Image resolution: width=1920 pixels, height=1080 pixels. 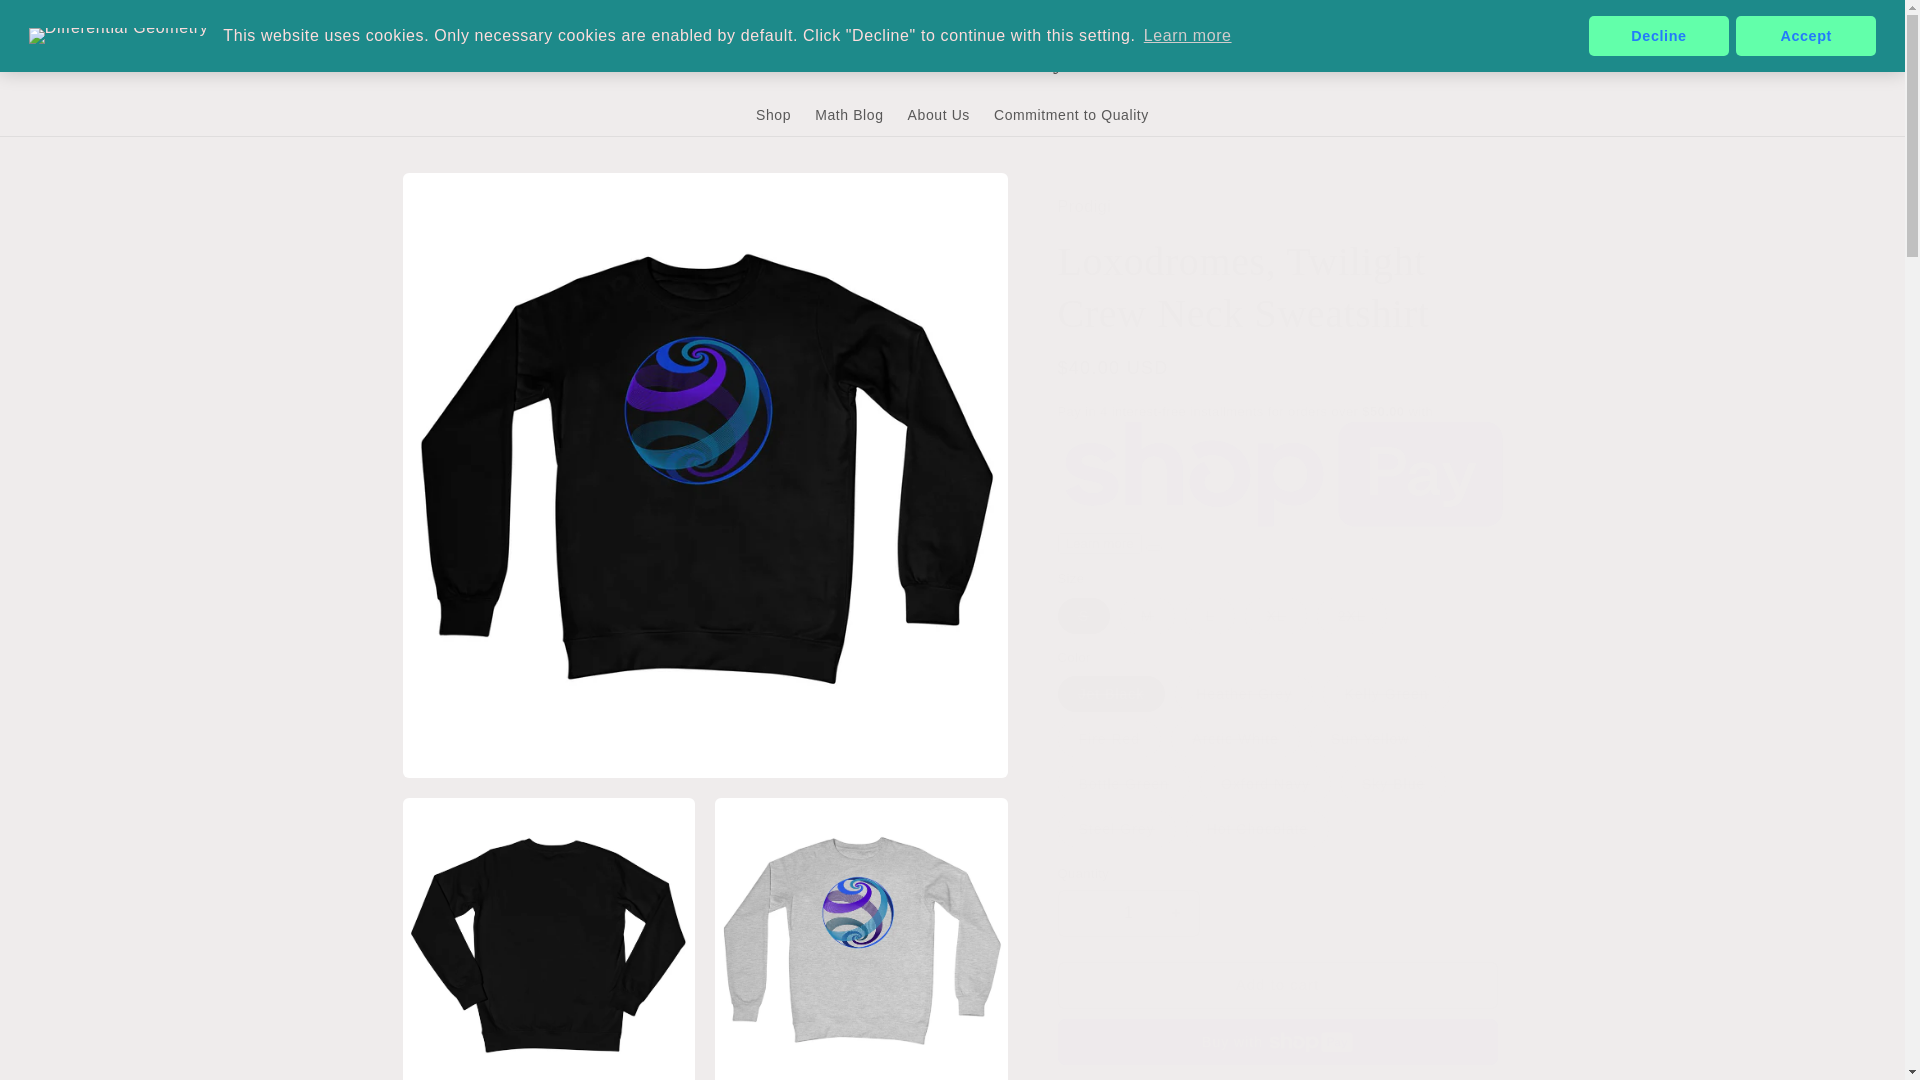 What do you see at coordinates (1483, 60) in the screenshot?
I see `Cart` at bounding box center [1483, 60].